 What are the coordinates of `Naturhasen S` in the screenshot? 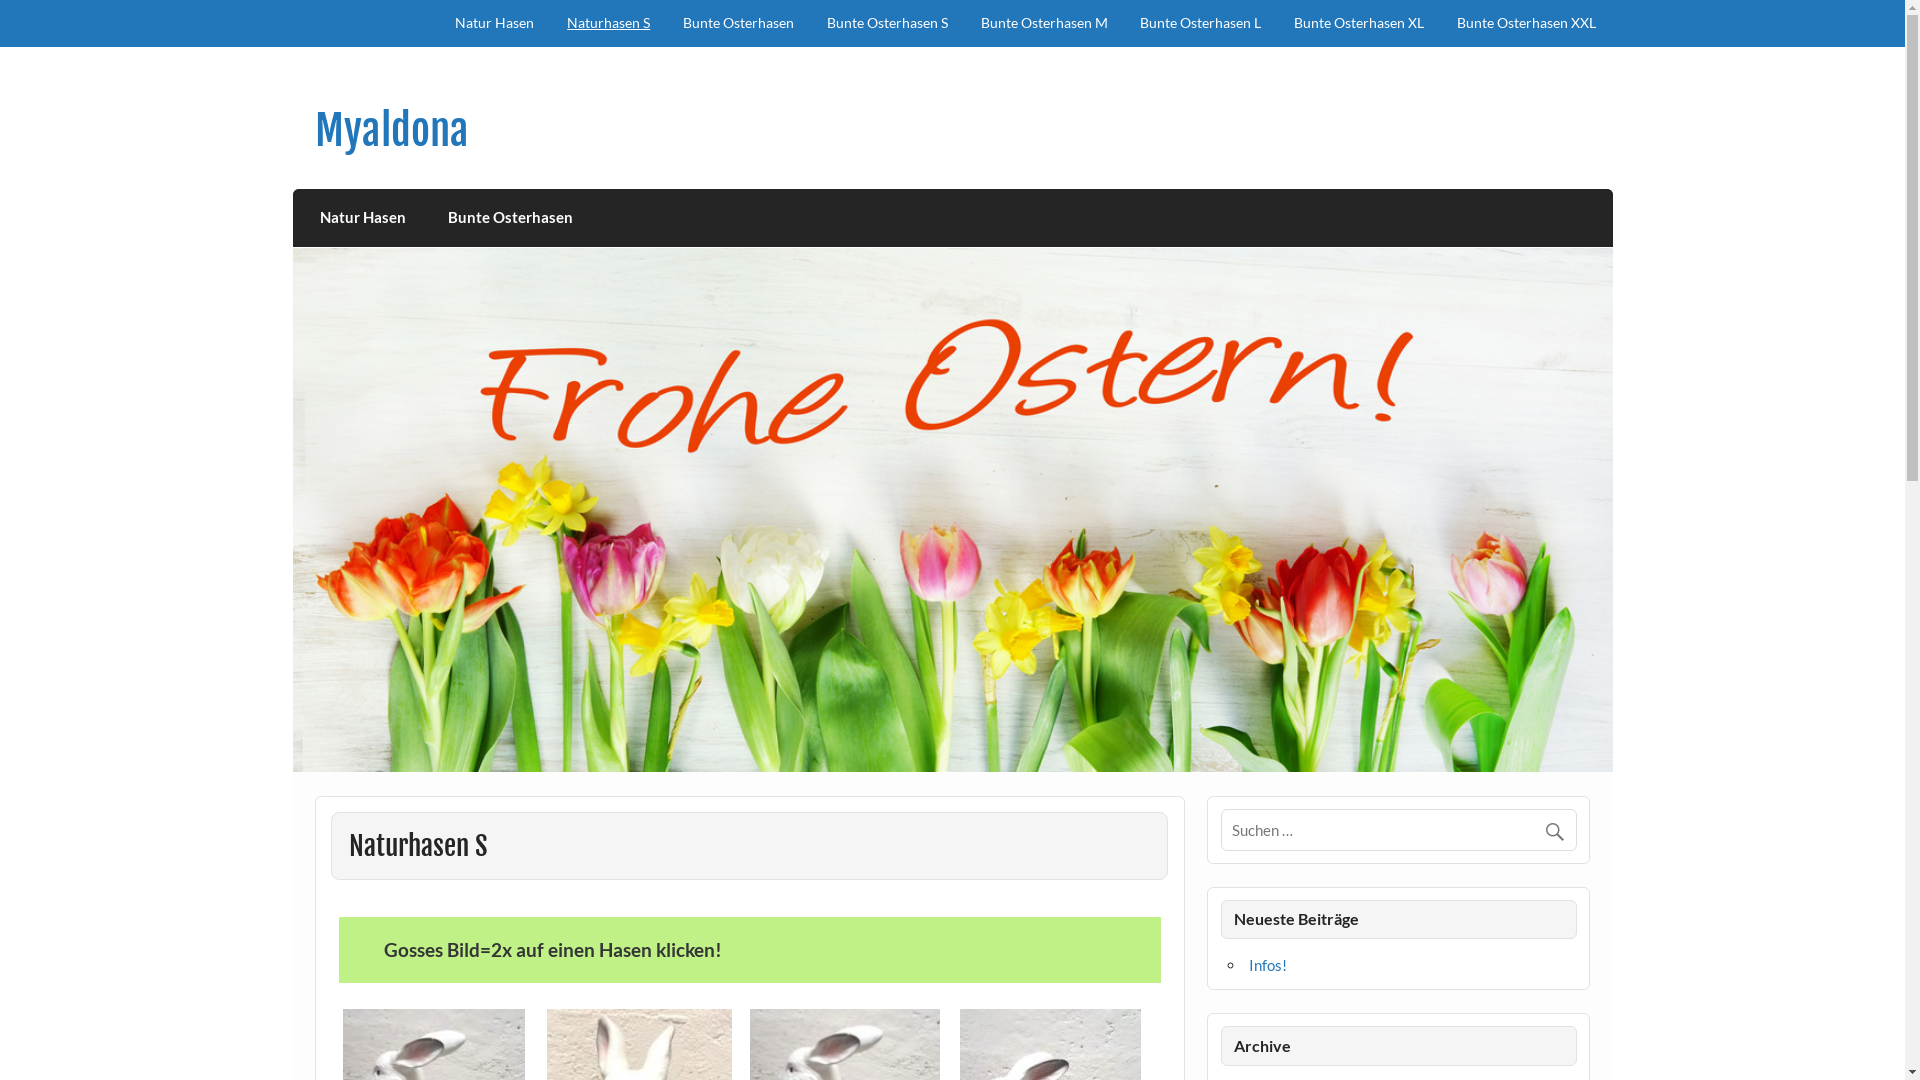 It's located at (609, 24).